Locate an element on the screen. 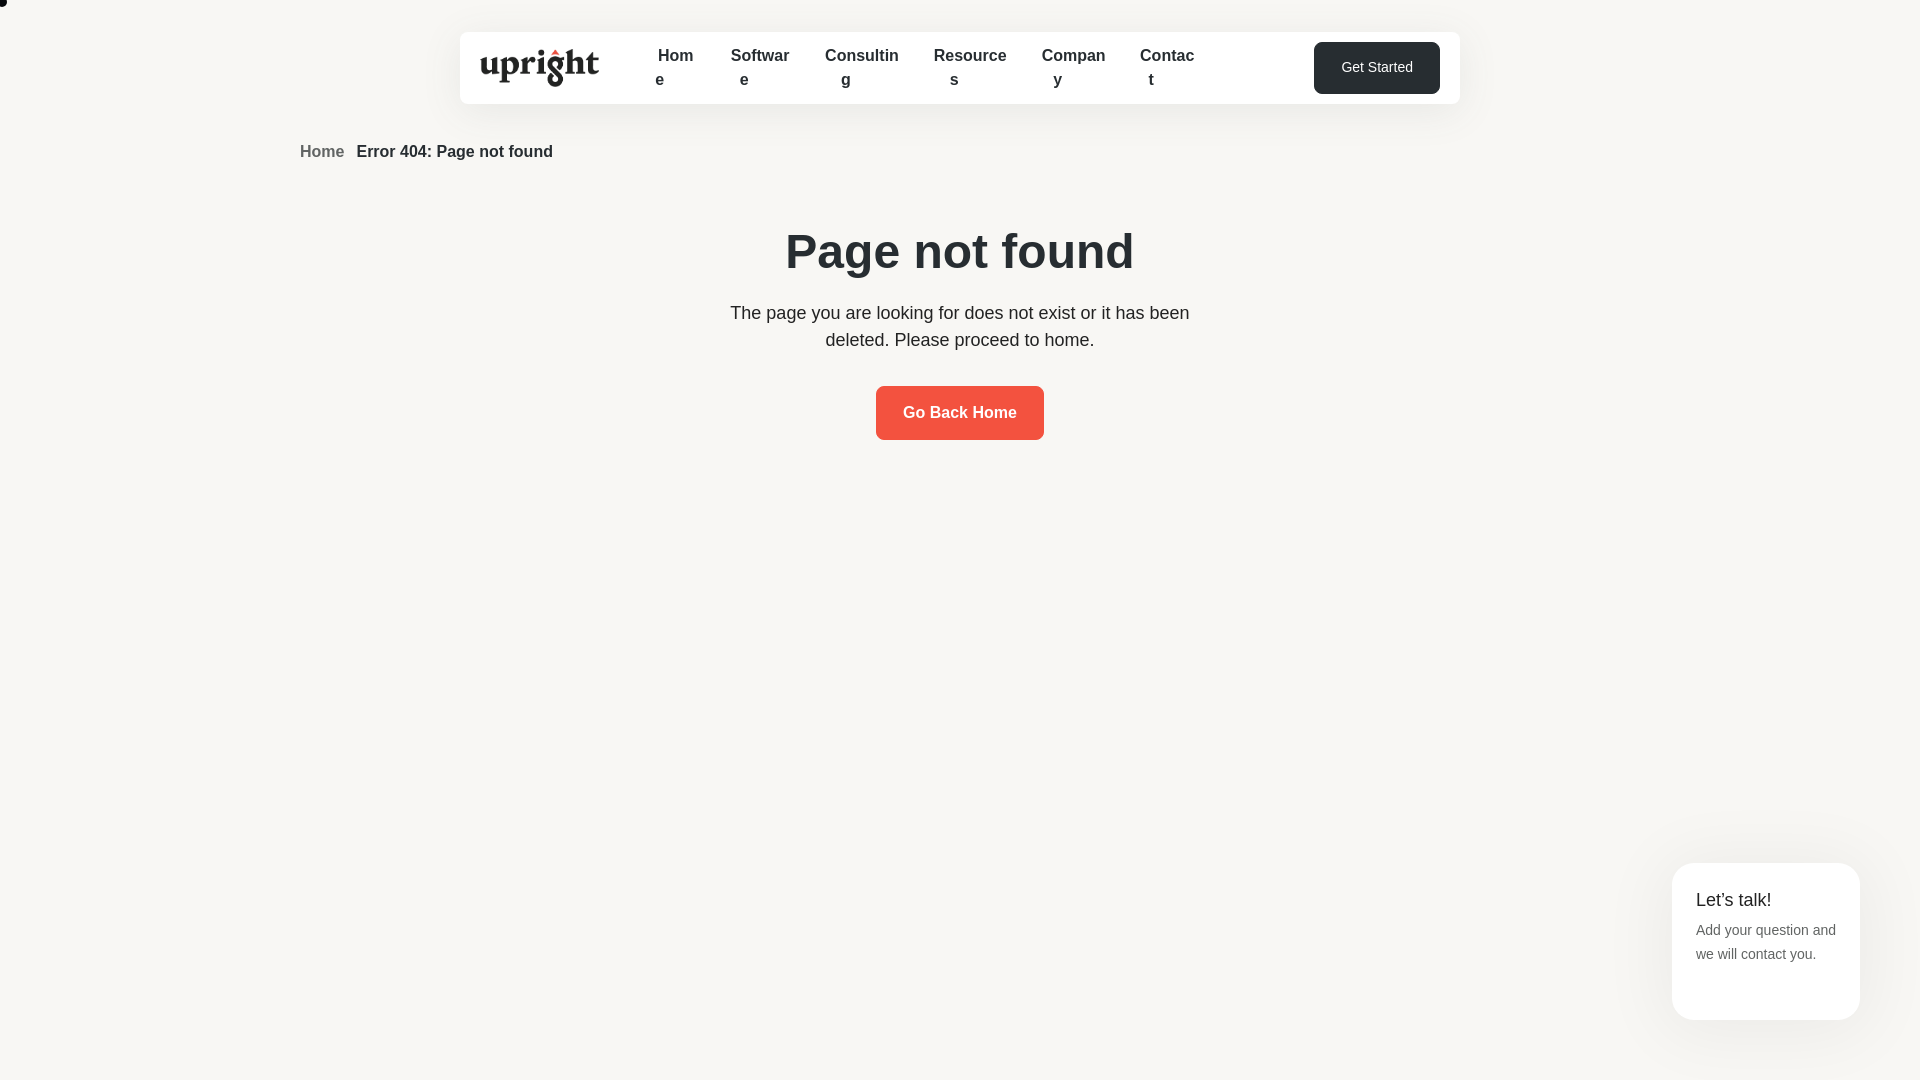 This screenshot has width=1920, height=1080. Home is located at coordinates (321, 150).